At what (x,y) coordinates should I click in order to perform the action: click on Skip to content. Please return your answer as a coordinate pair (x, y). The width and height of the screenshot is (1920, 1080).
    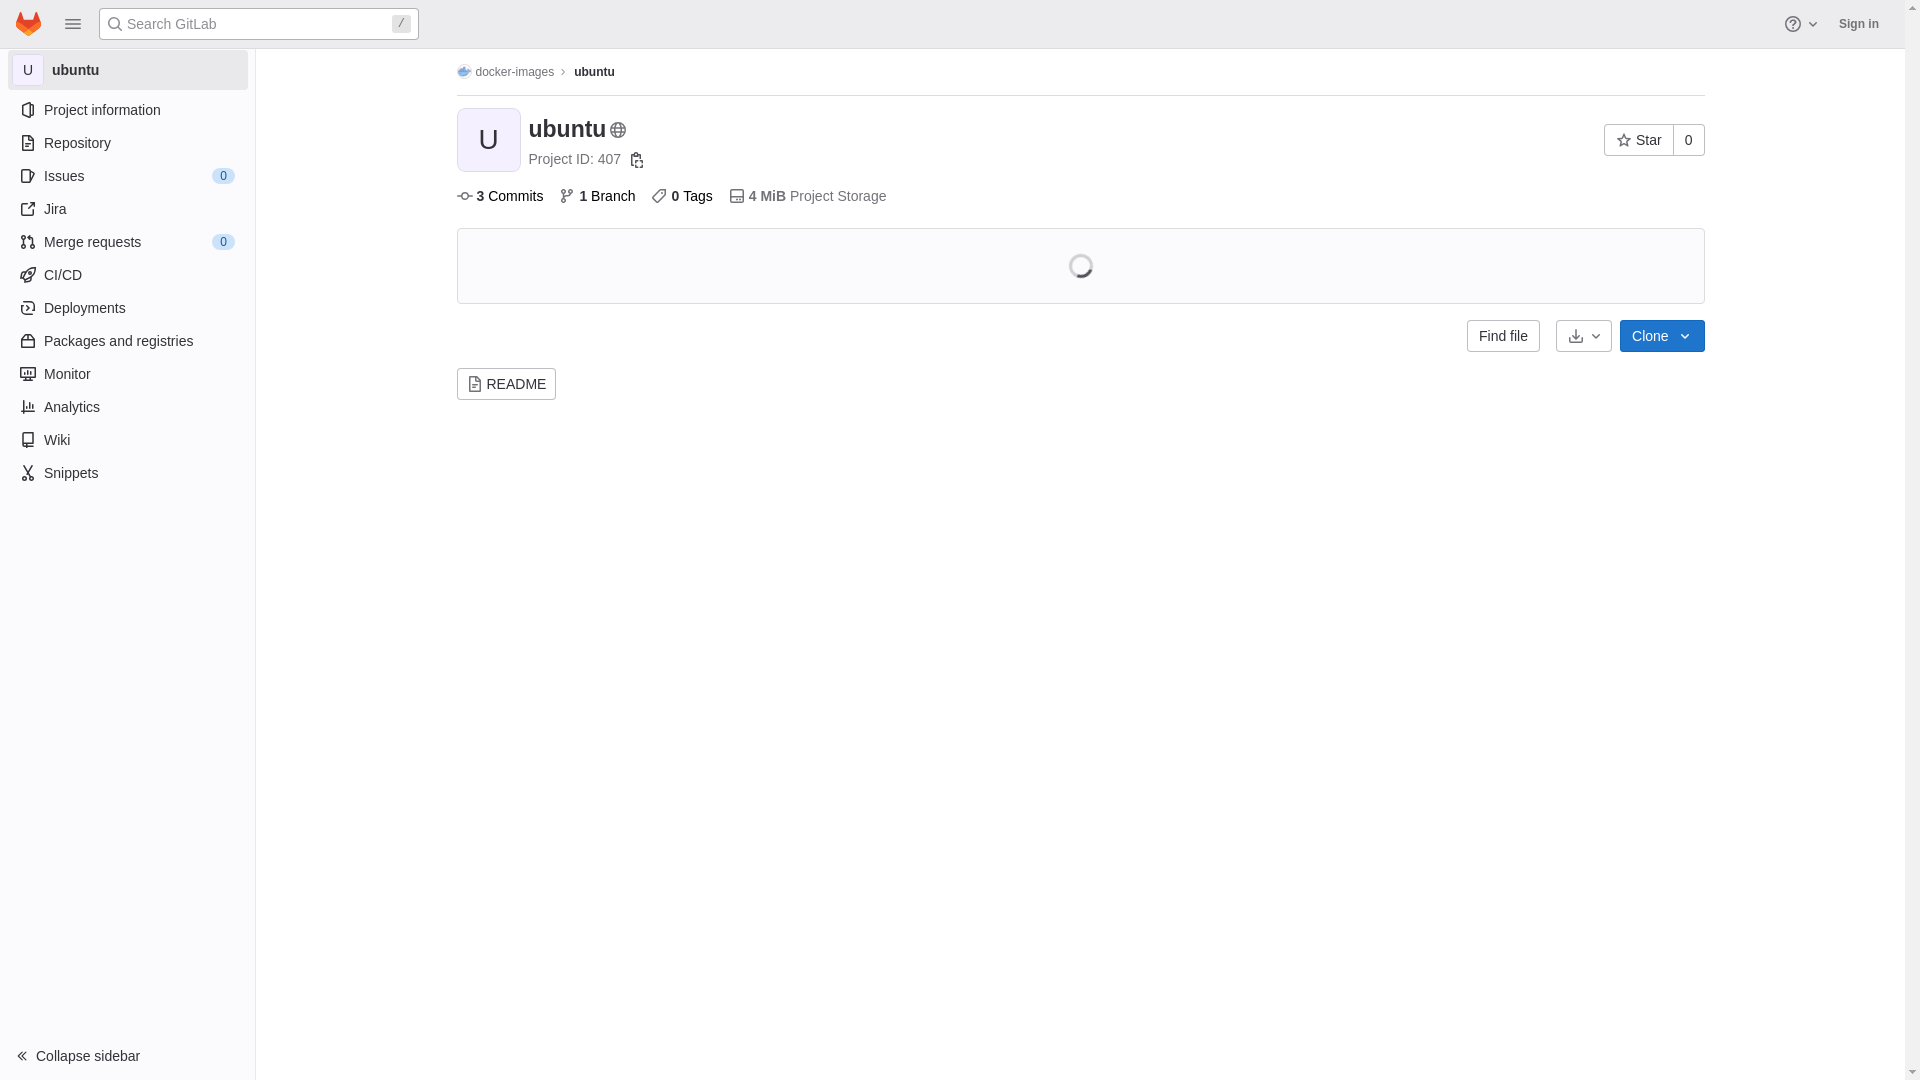
    Looking at the image, I should click on (16, 24).